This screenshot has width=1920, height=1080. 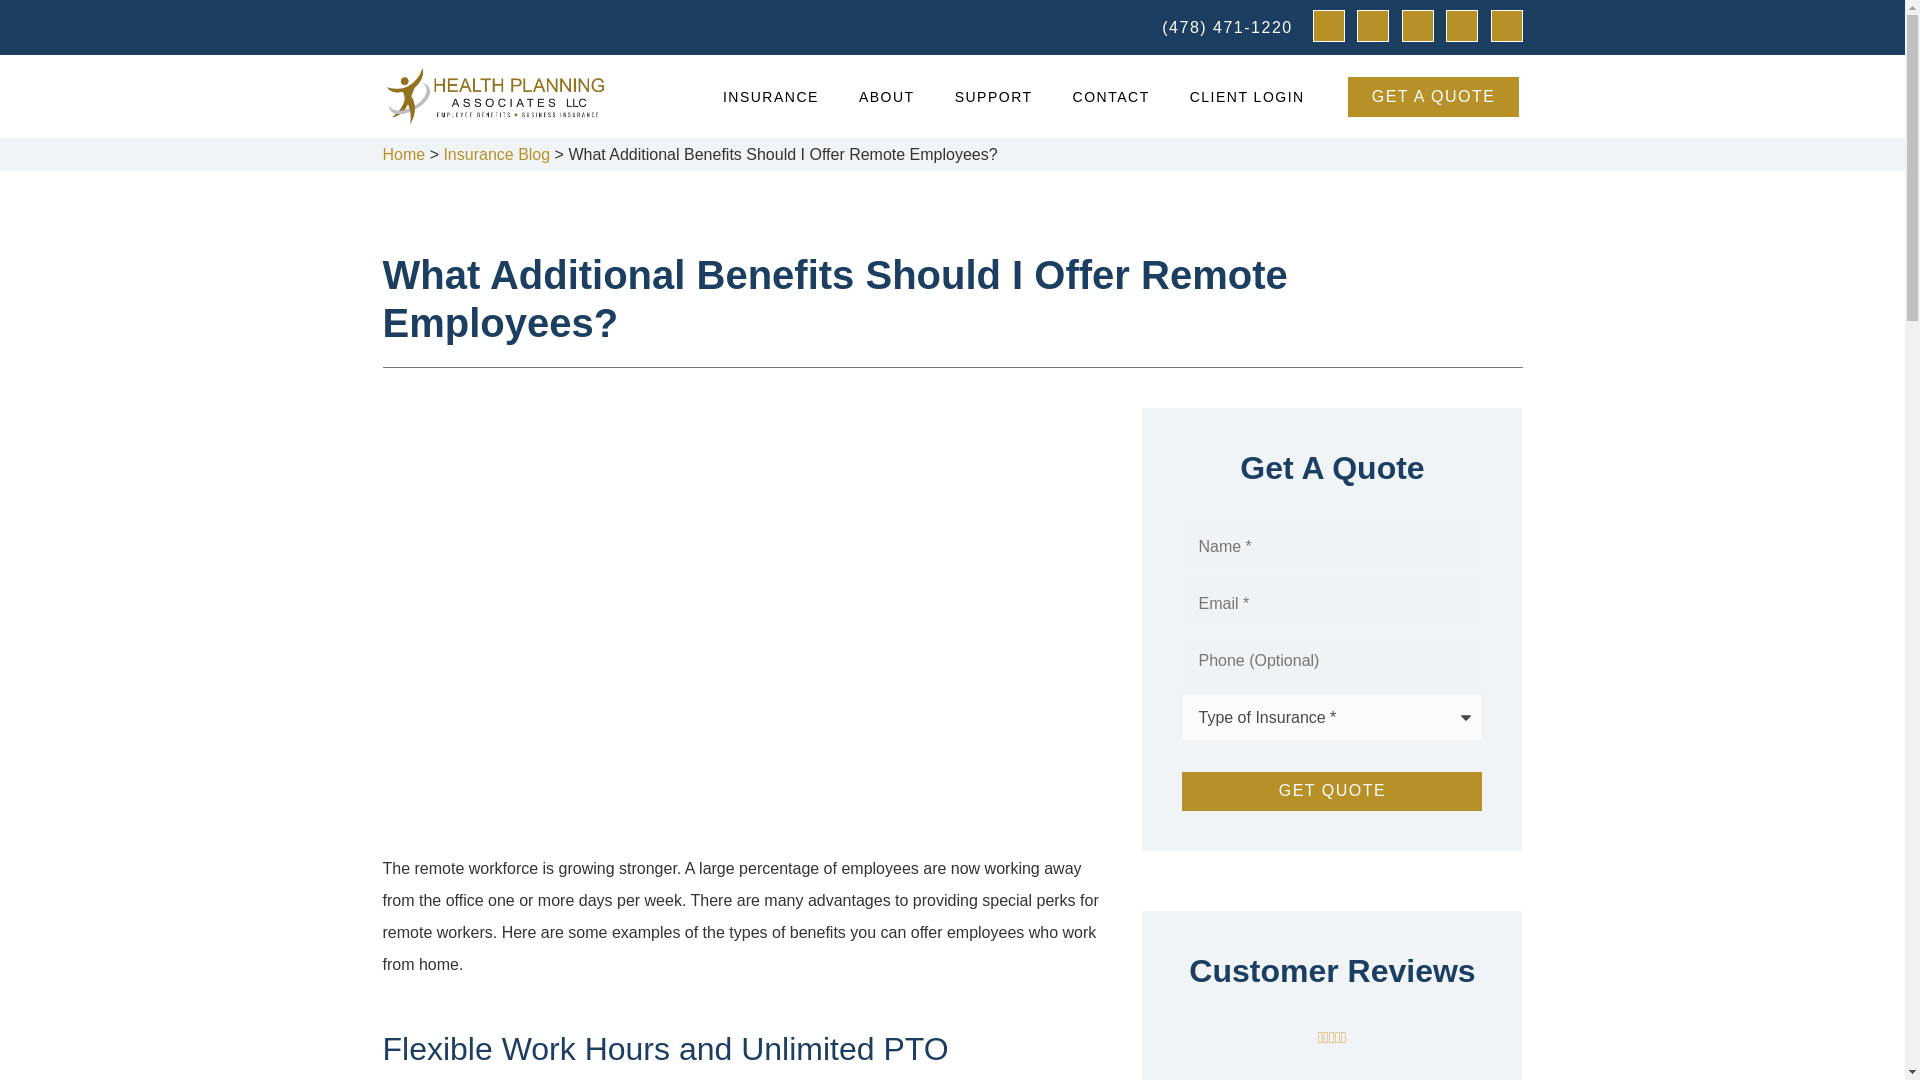 I want to click on Get Quote, so click(x=1332, y=791).